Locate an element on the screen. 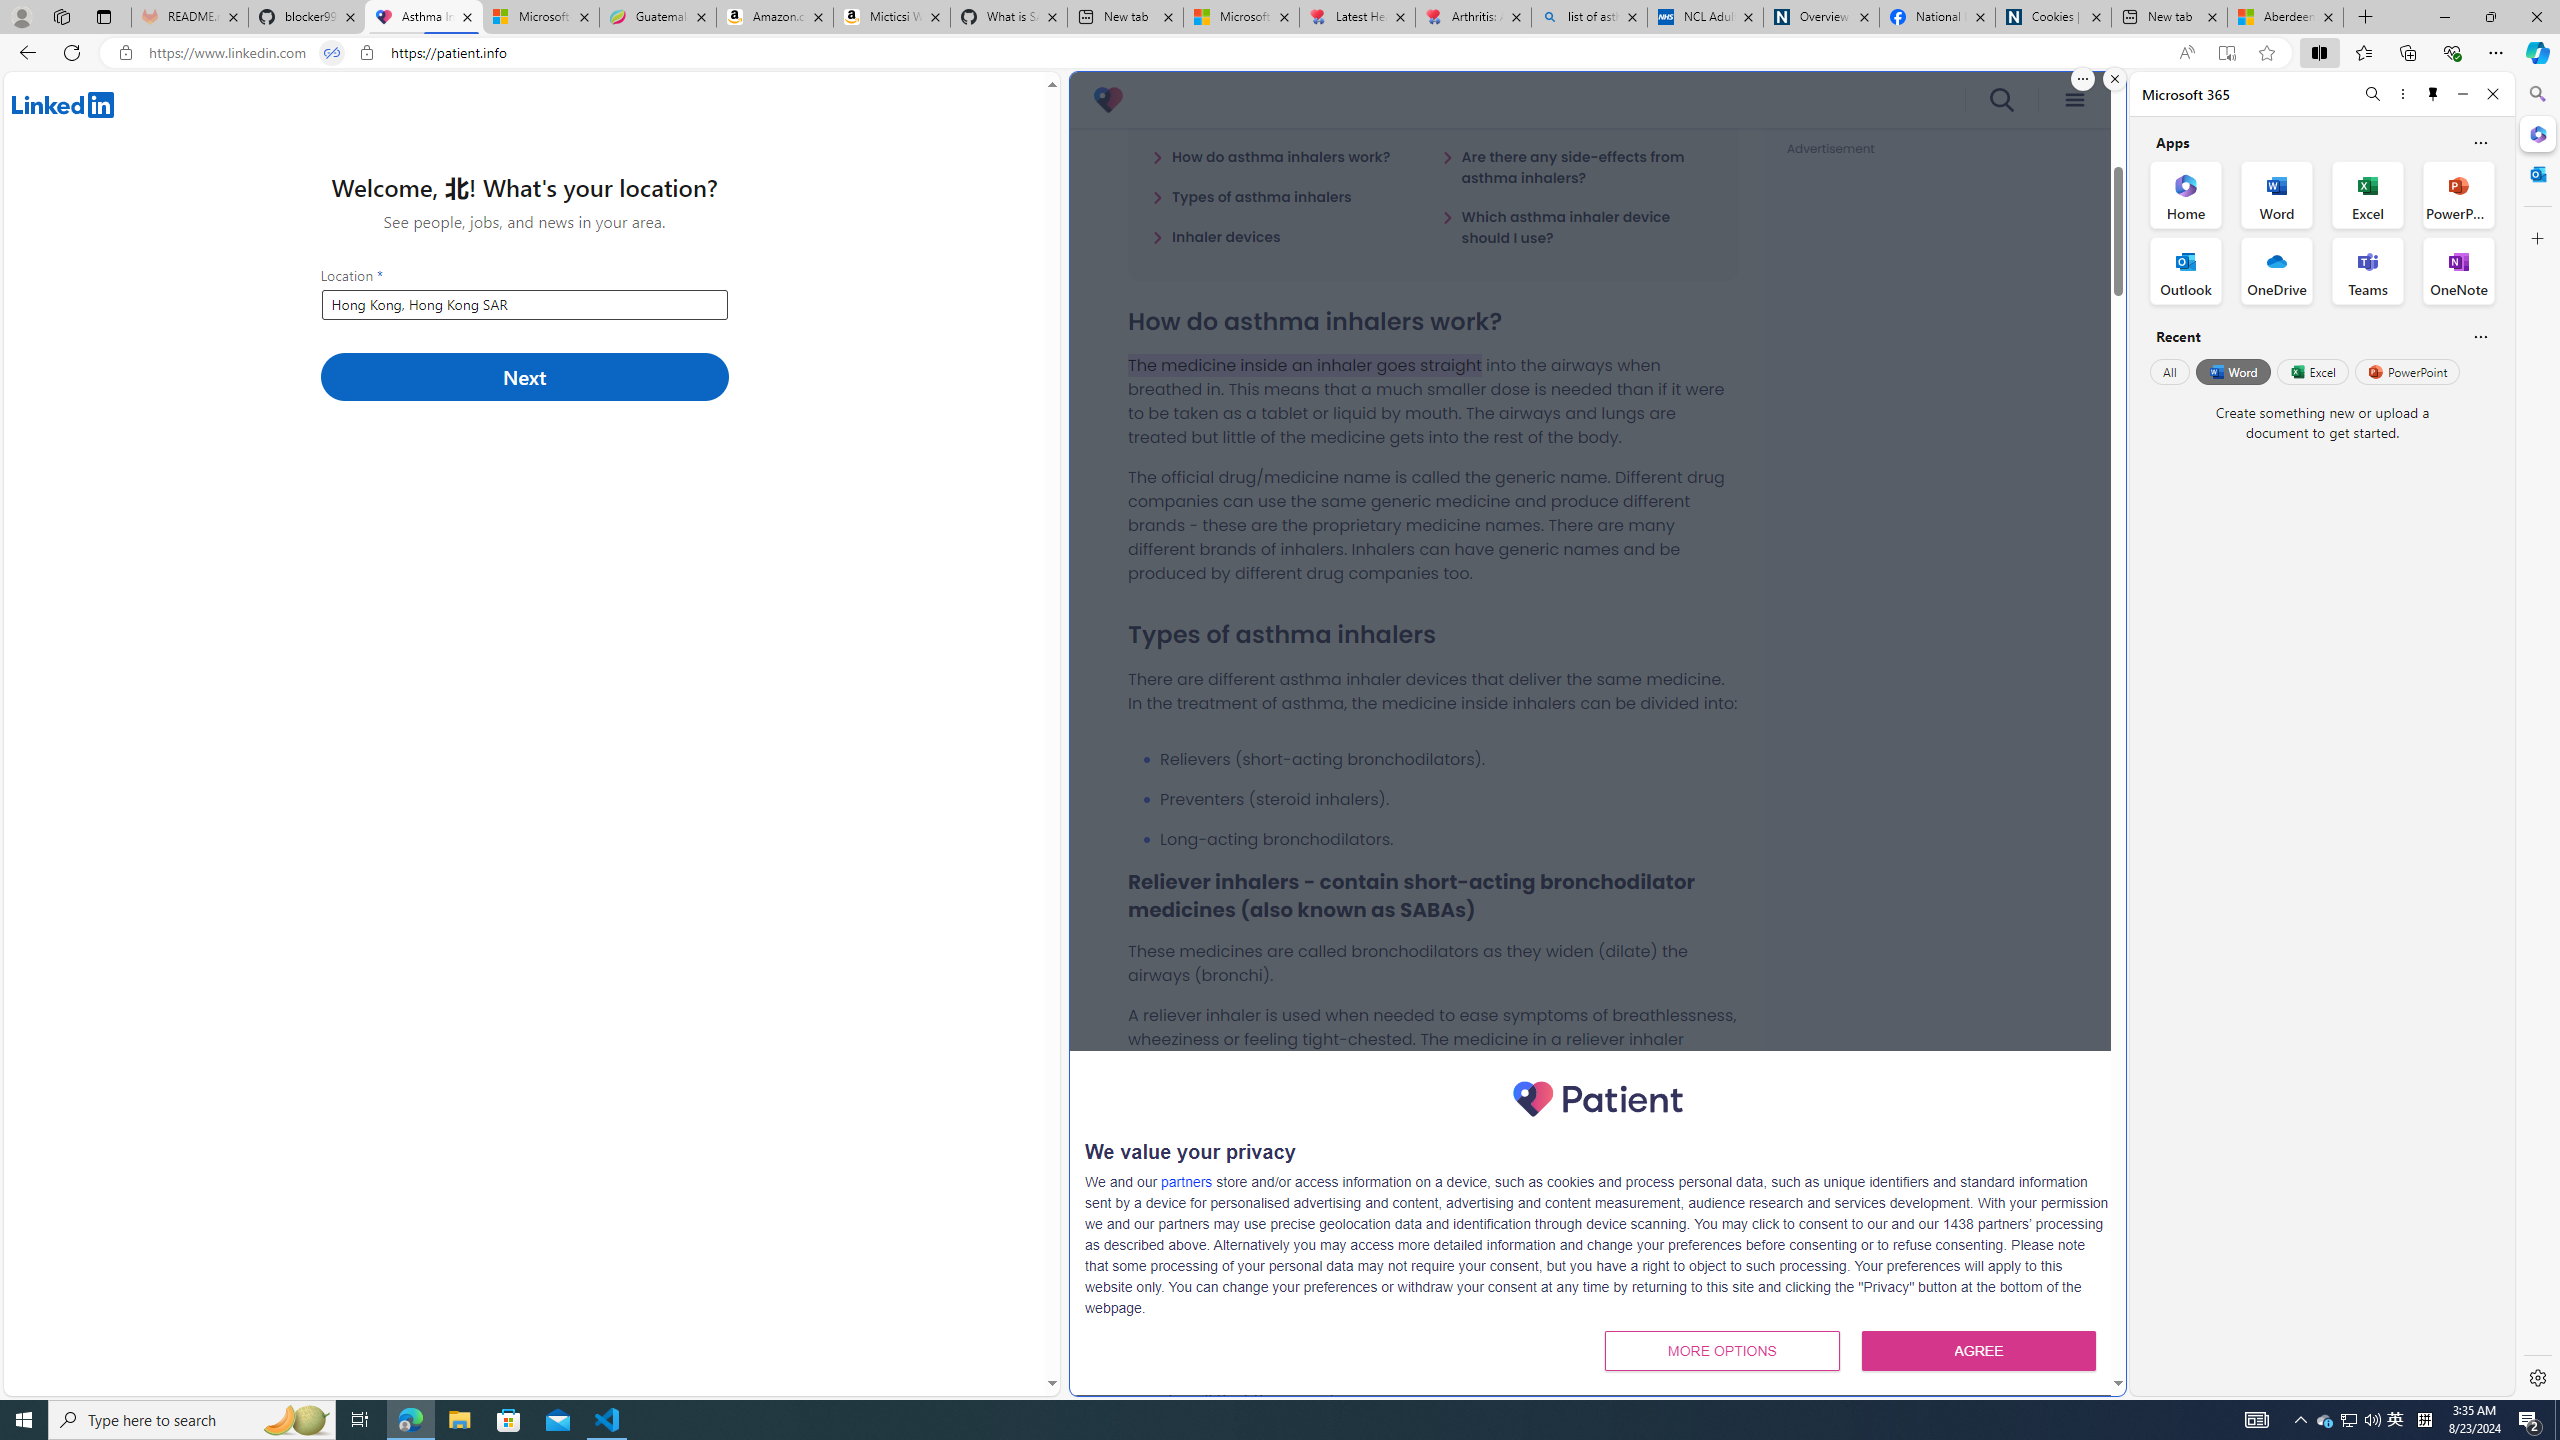 The image size is (2560, 1440). Patient 3.0 is located at coordinates (1108, 100).